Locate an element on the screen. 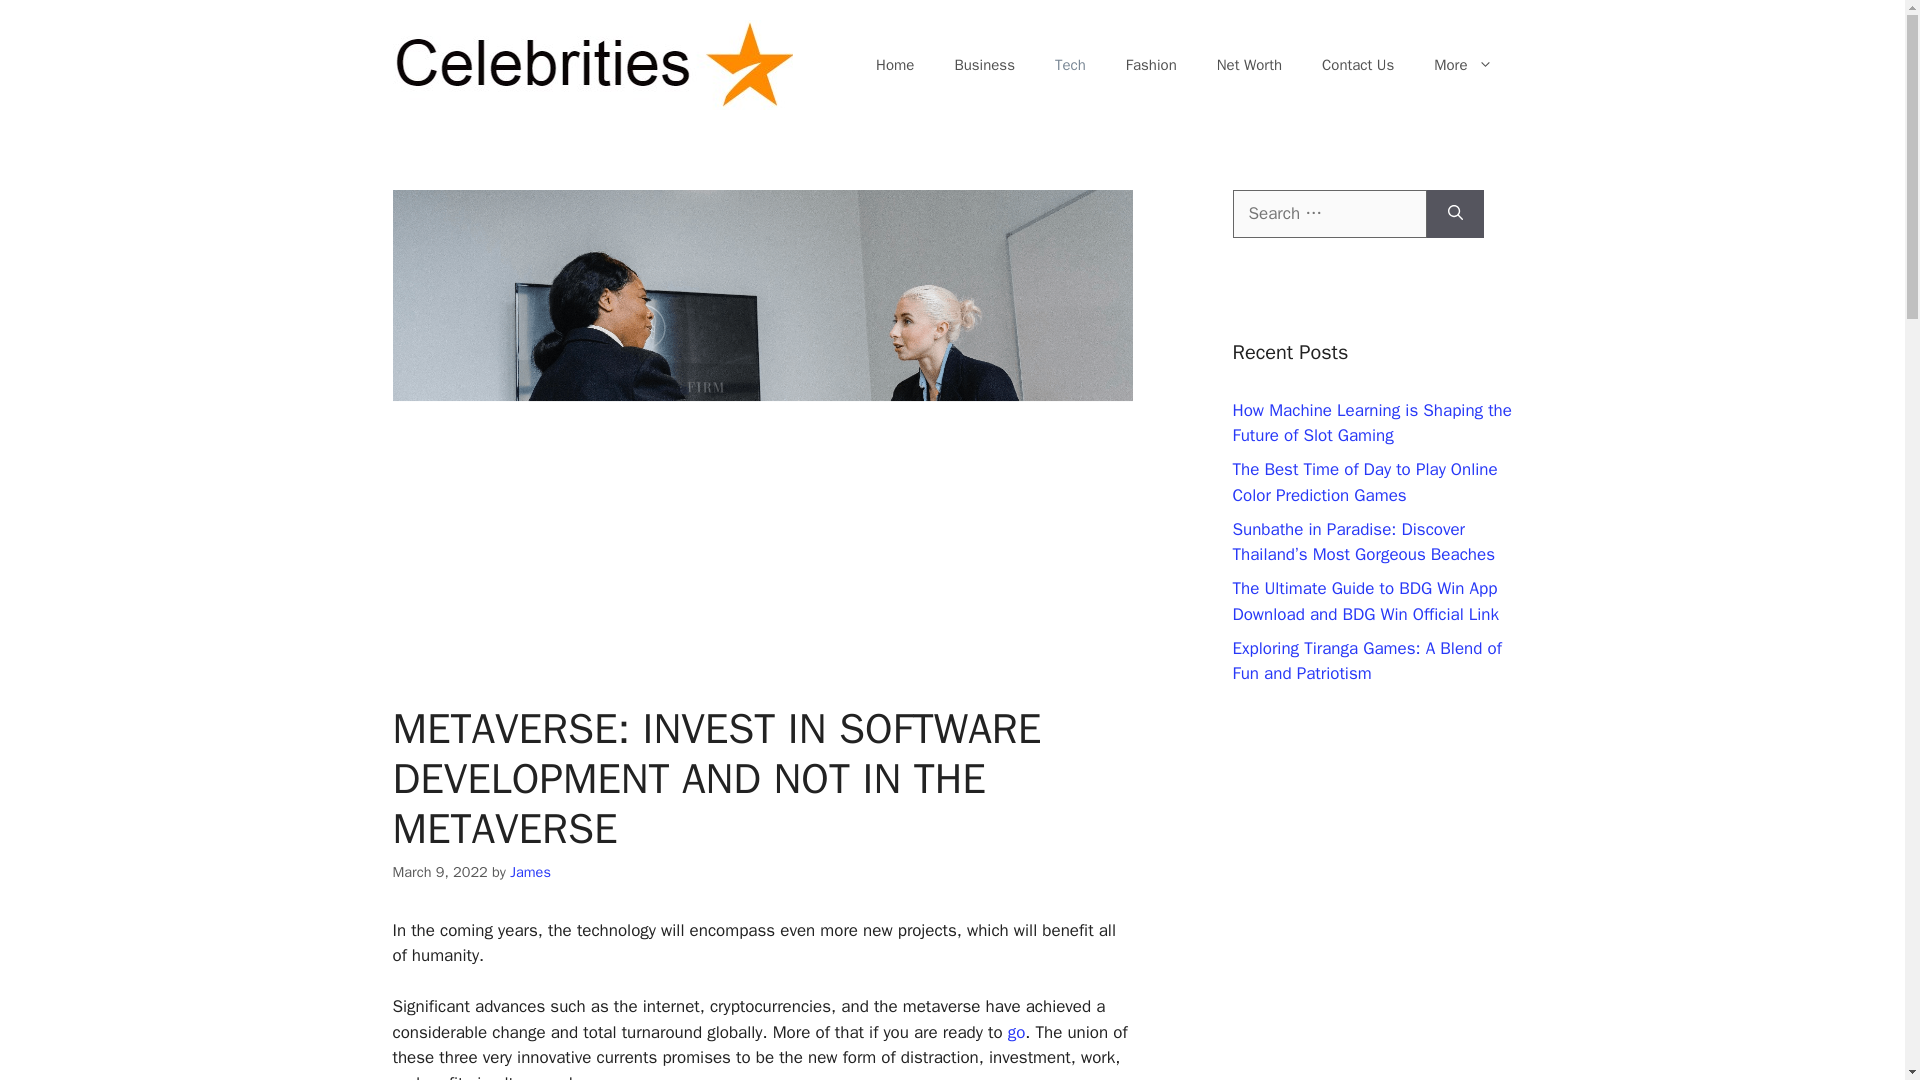 This screenshot has height=1080, width=1920. Exploring Tiranga Games: A Blend of Fun and Patriotism is located at coordinates (1366, 661).